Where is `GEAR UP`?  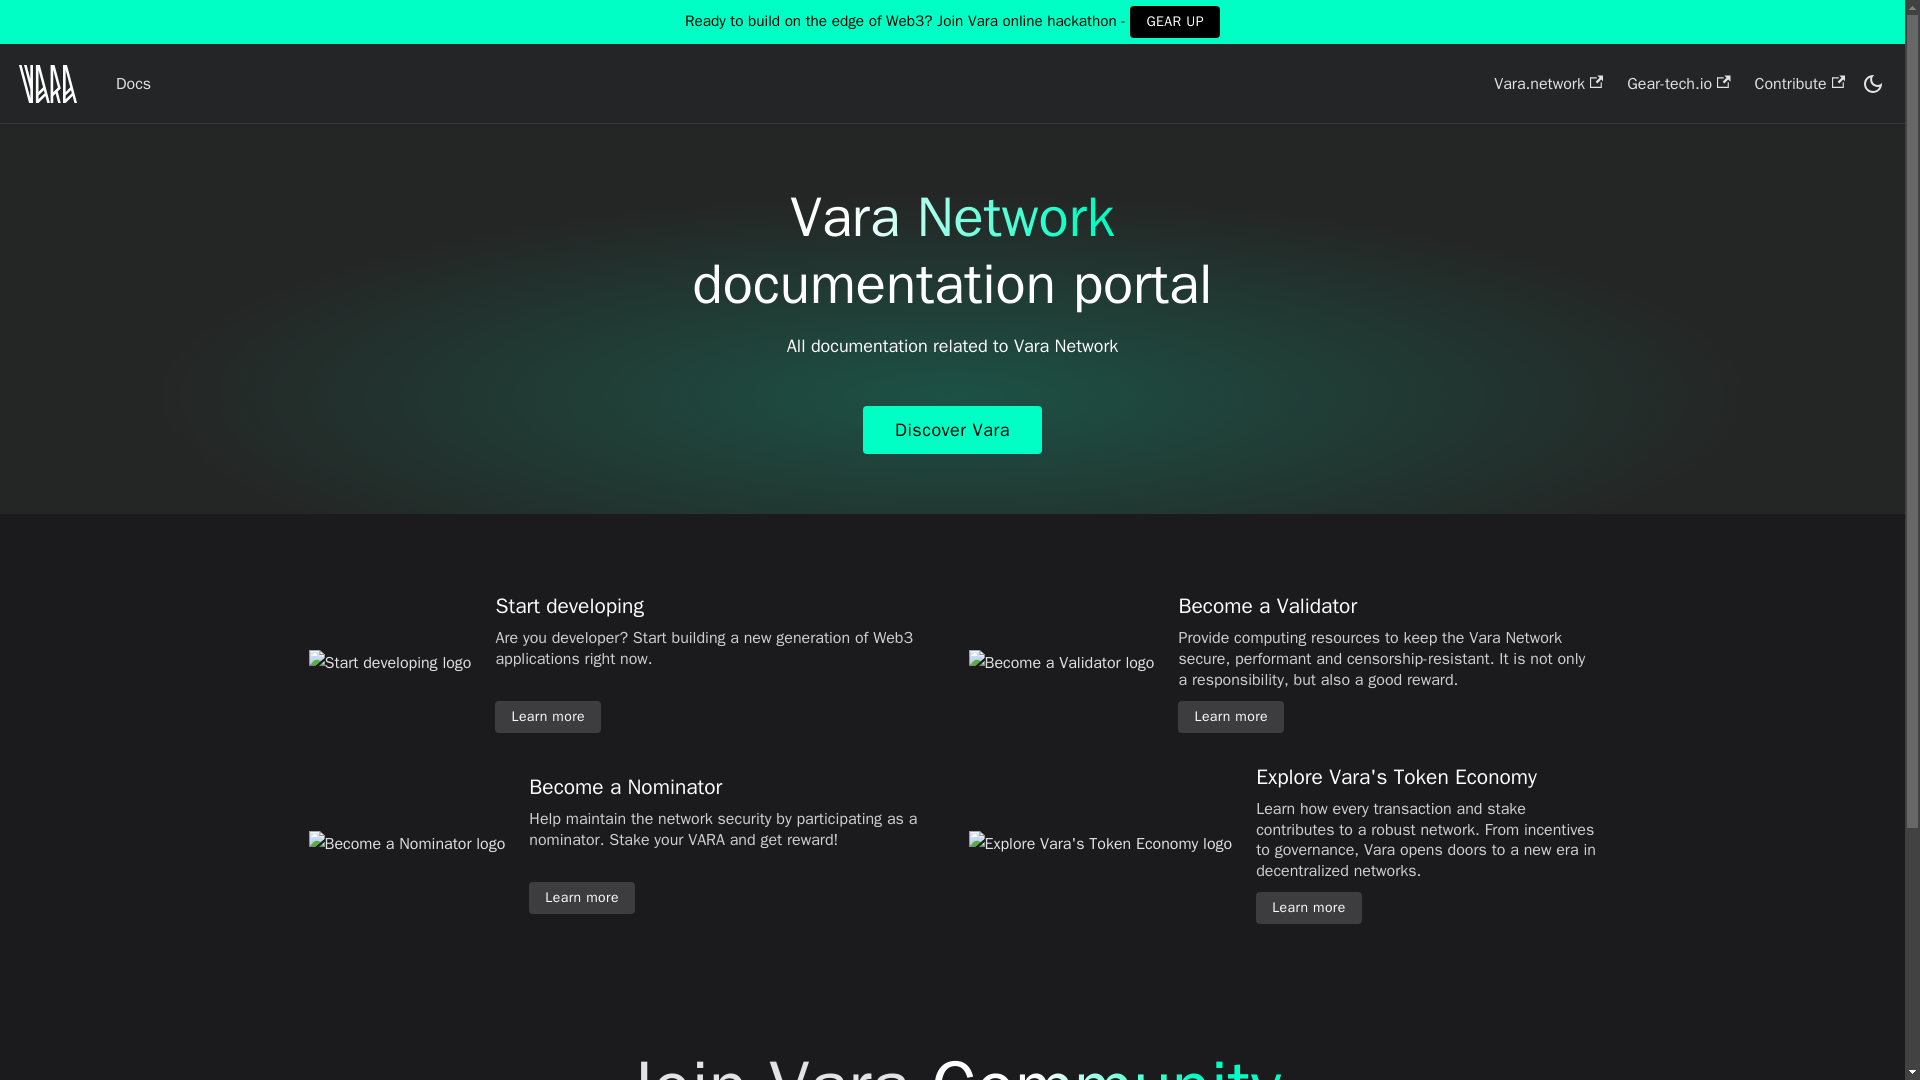
GEAR UP is located at coordinates (1174, 22).